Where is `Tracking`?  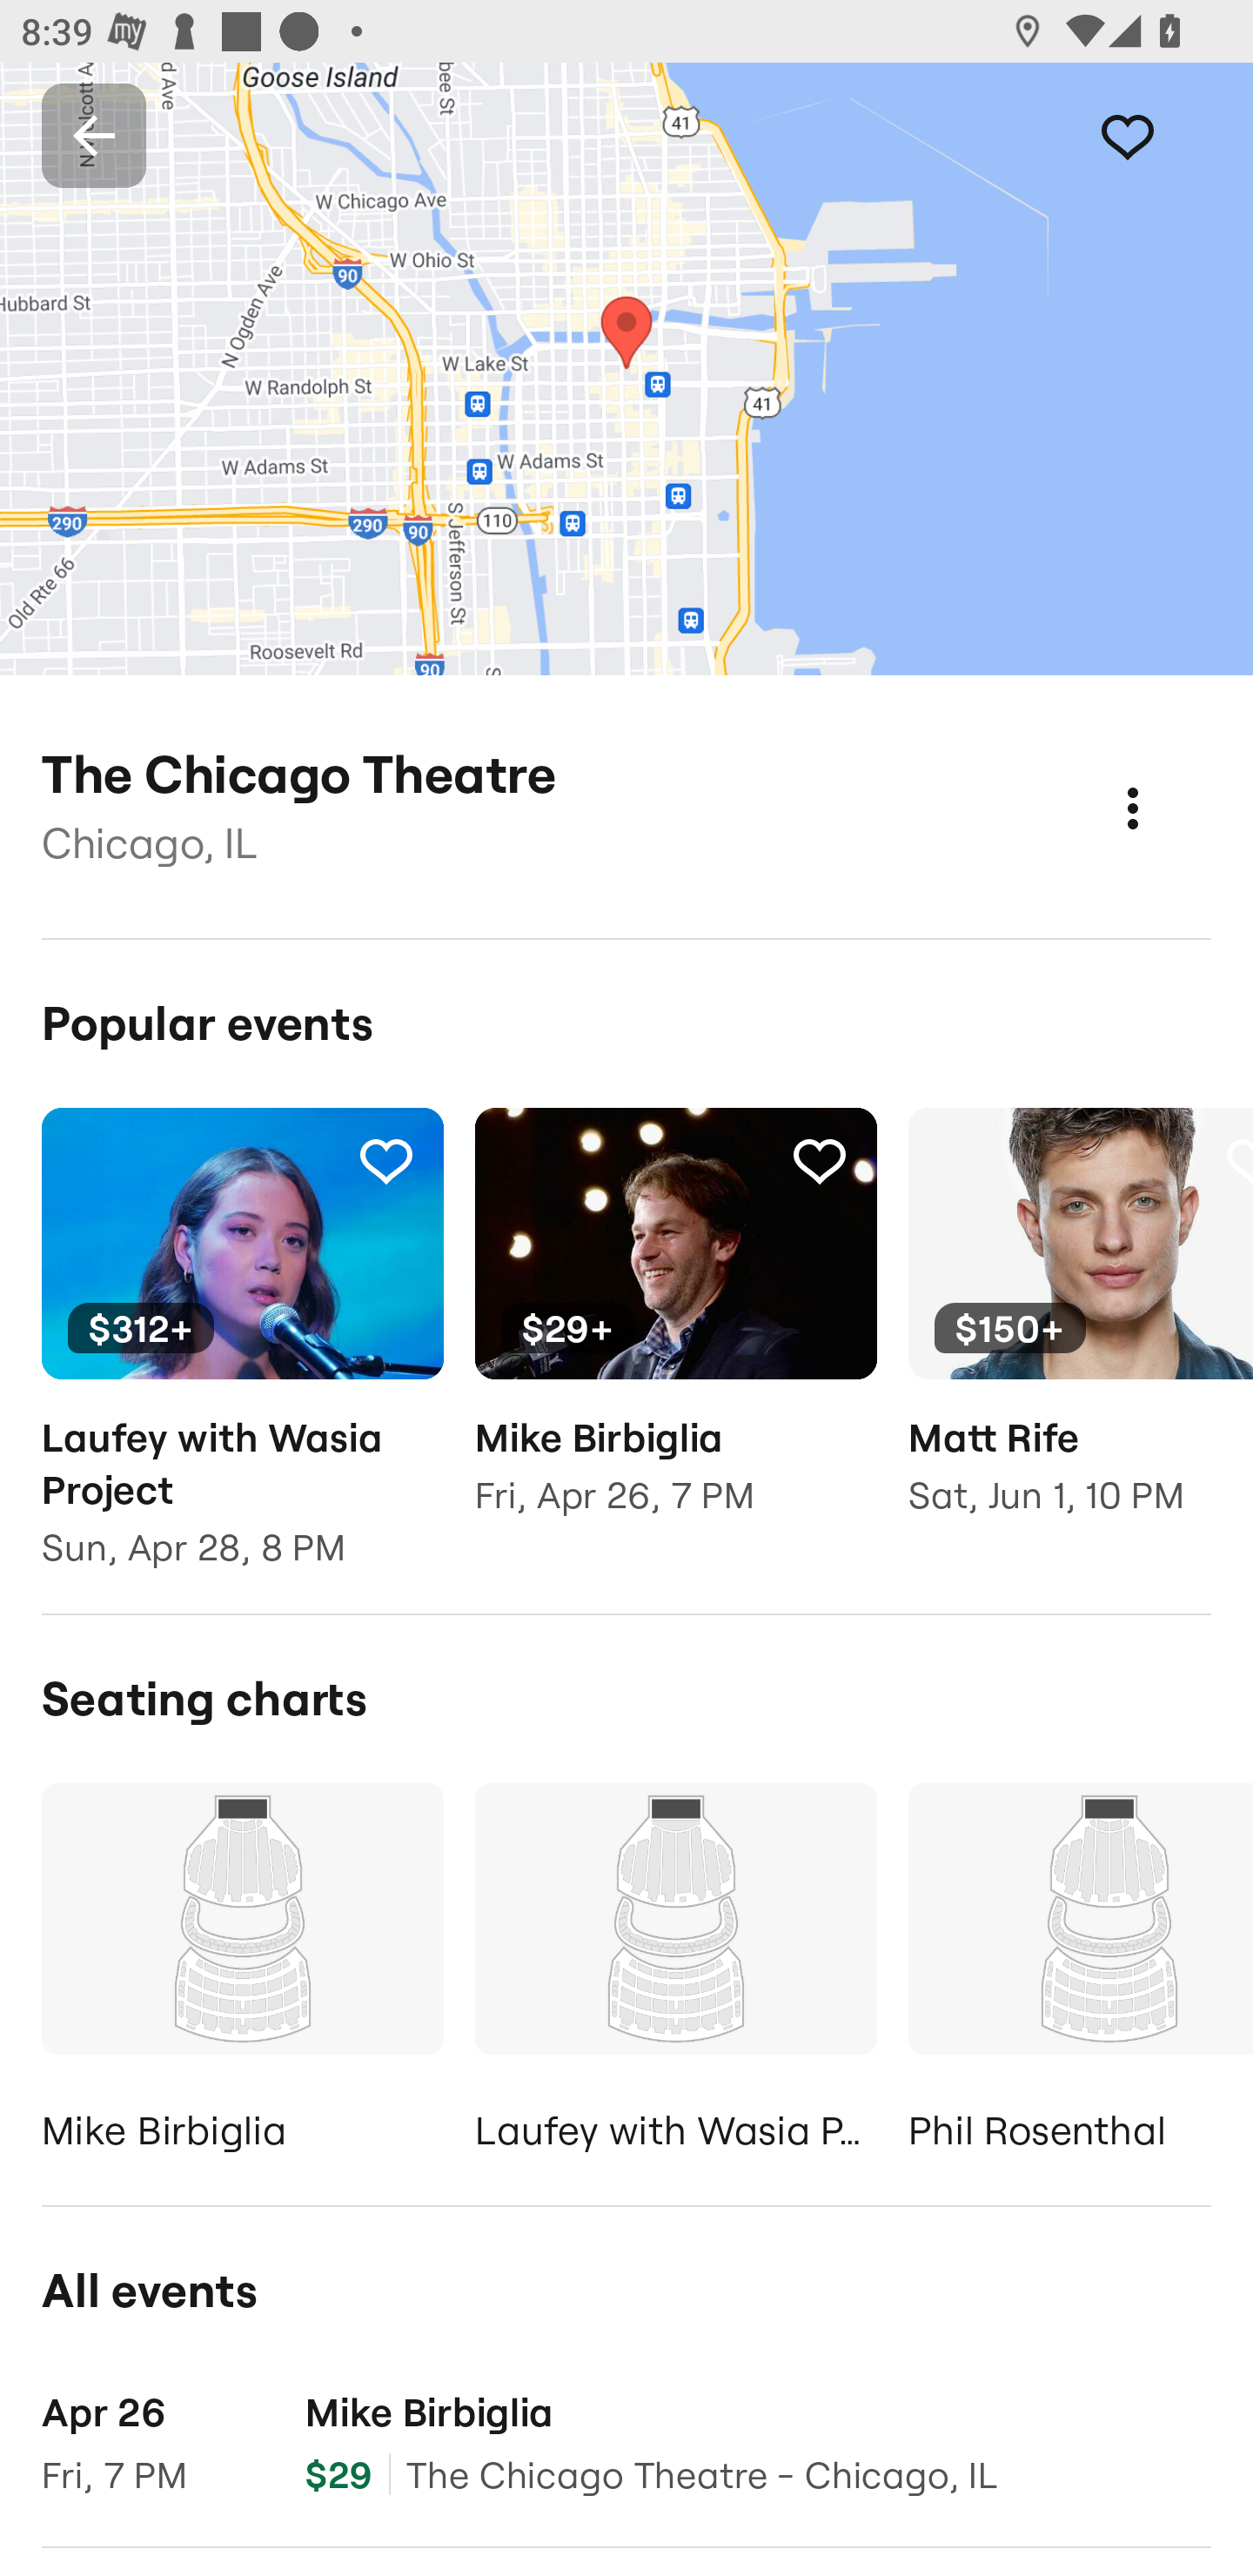 Tracking is located at coordinates (1159, 134).